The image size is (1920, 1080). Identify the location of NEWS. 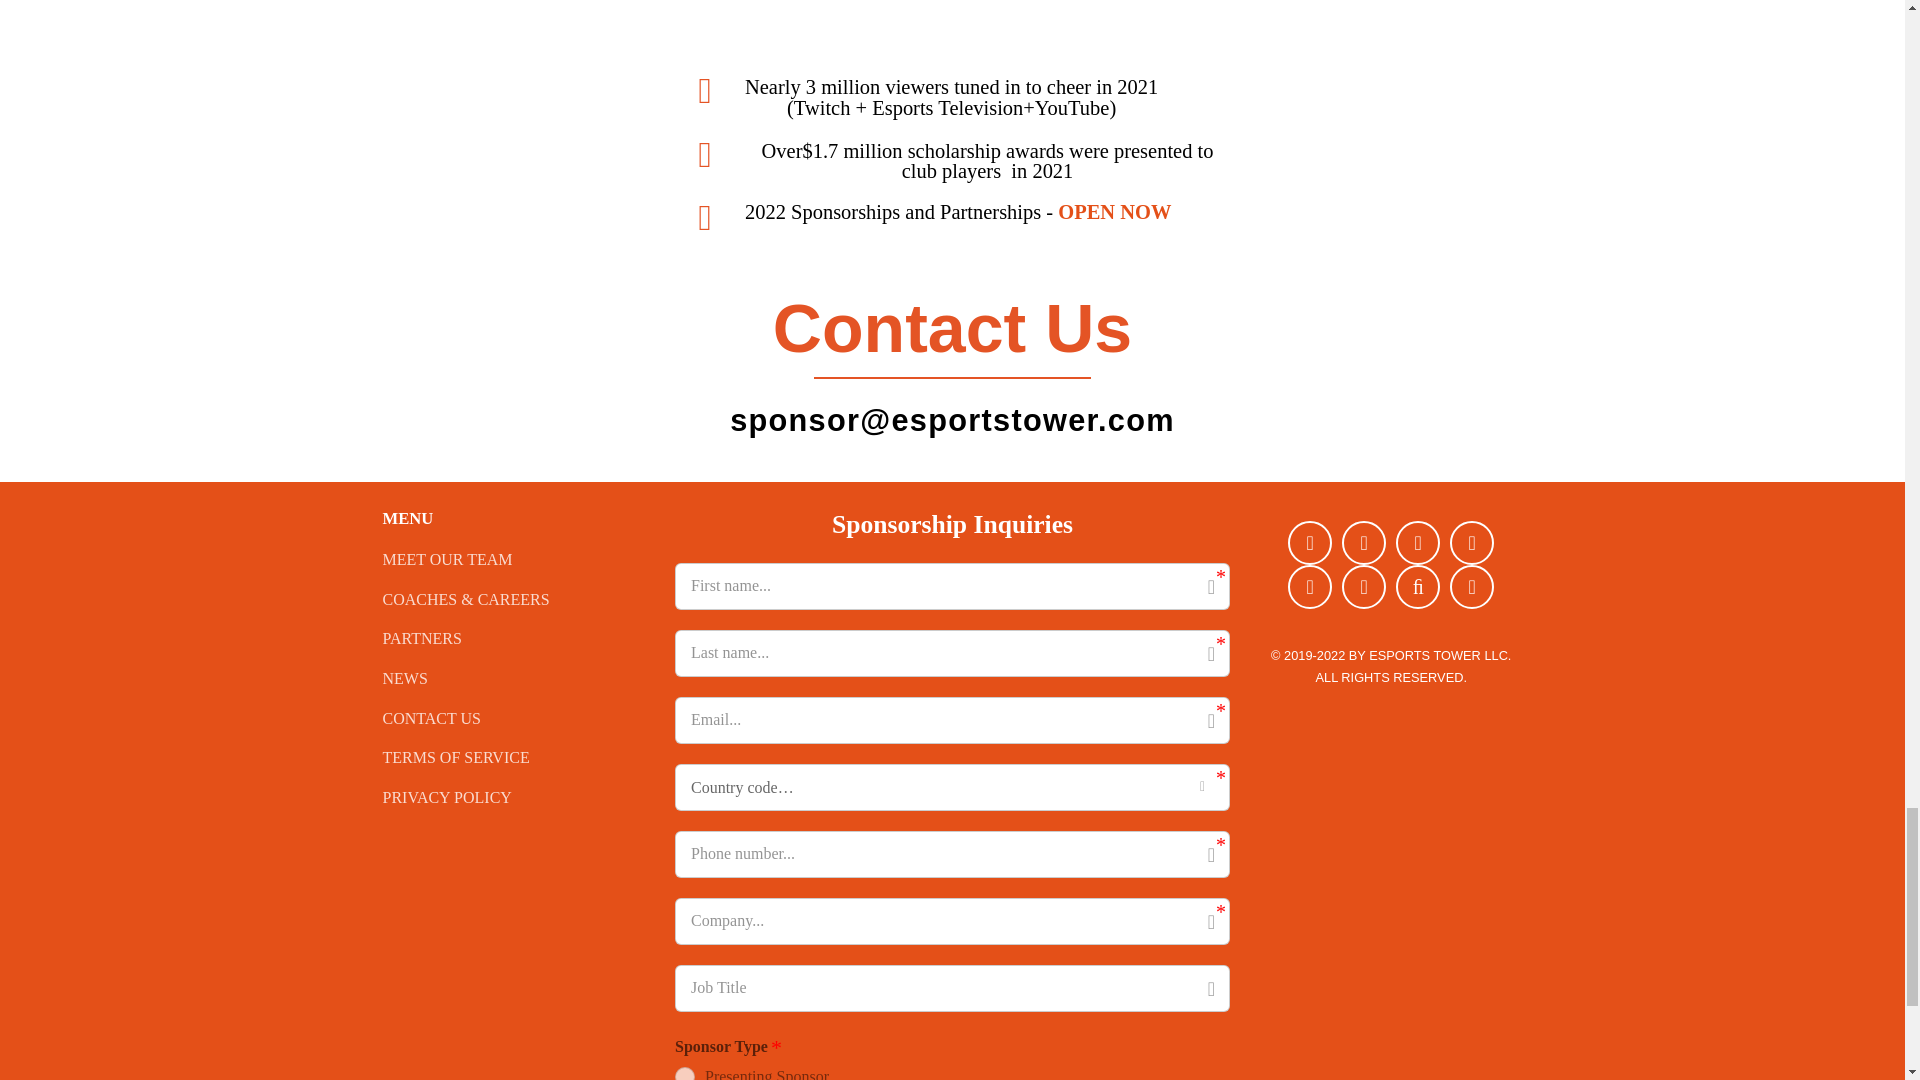
(514, 678).